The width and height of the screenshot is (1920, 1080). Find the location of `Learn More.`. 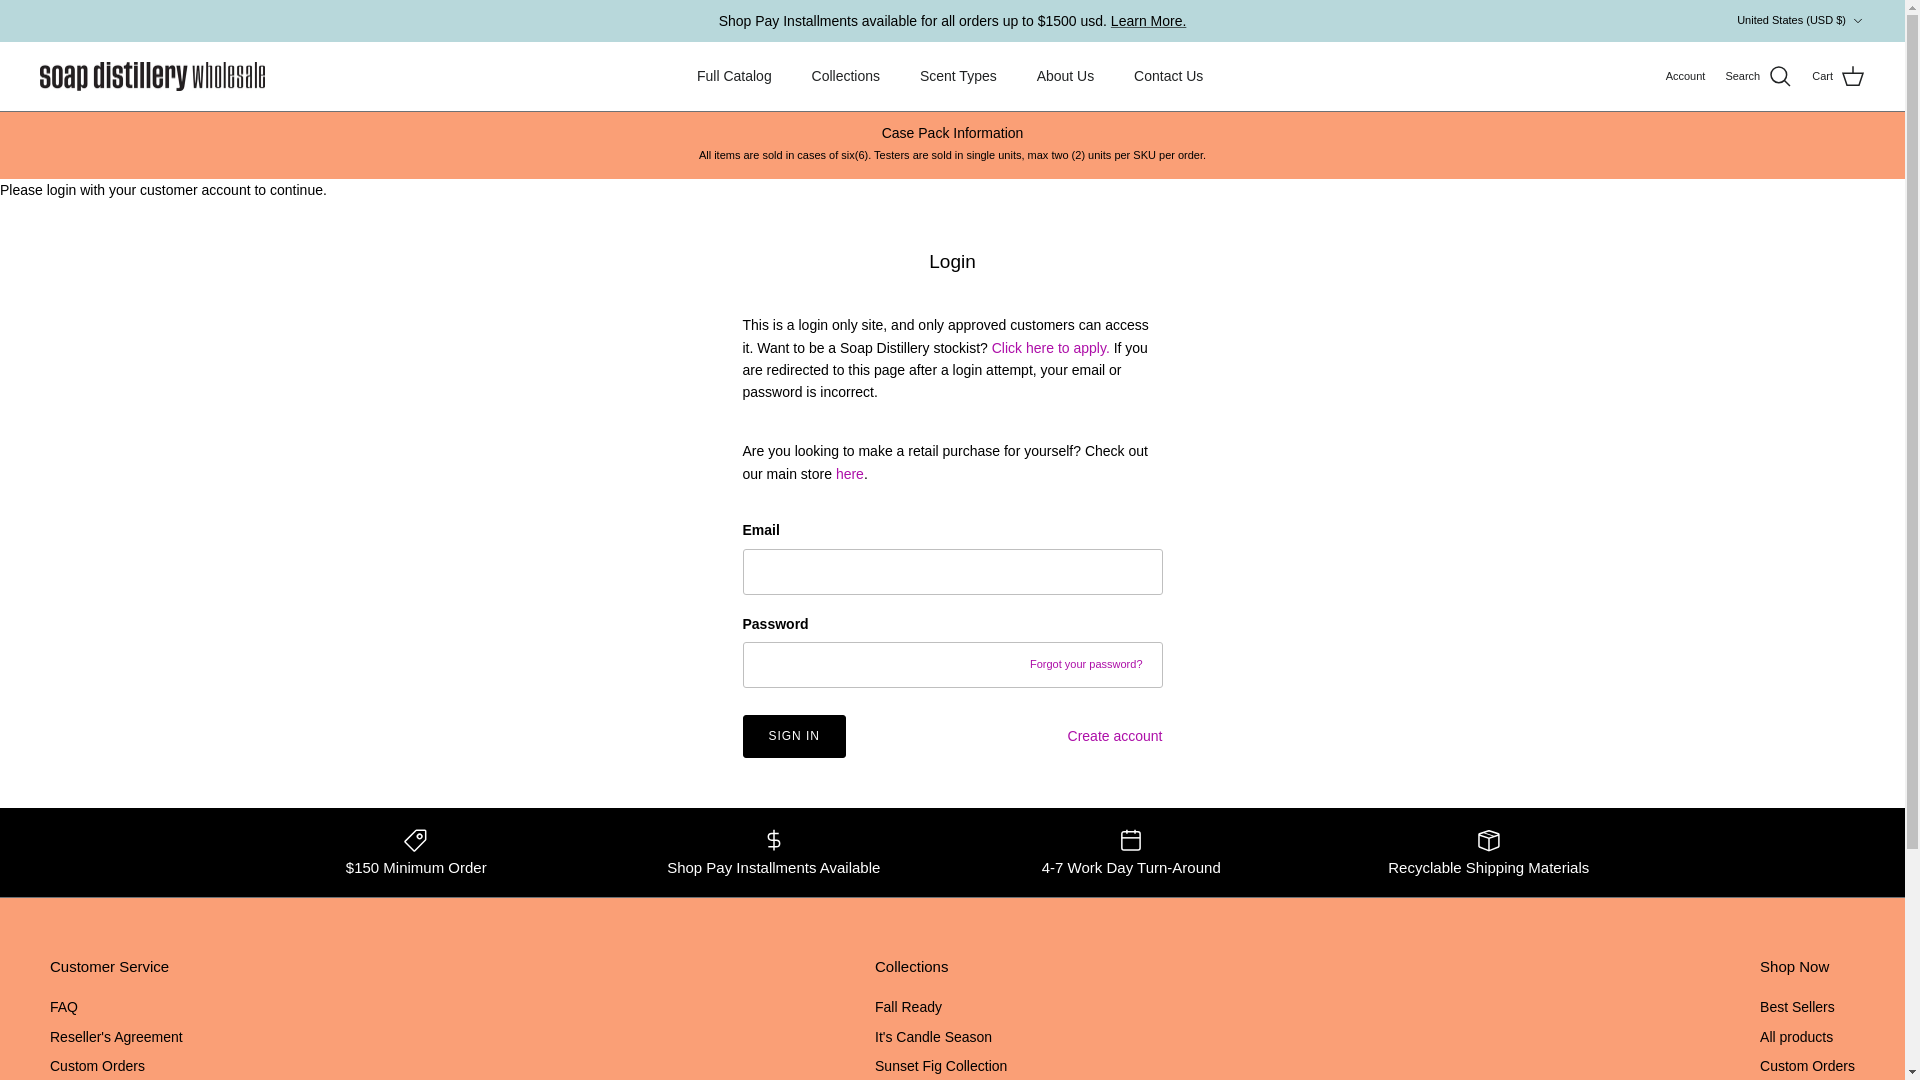

Learn More. is located at coordinates (1148, 20).